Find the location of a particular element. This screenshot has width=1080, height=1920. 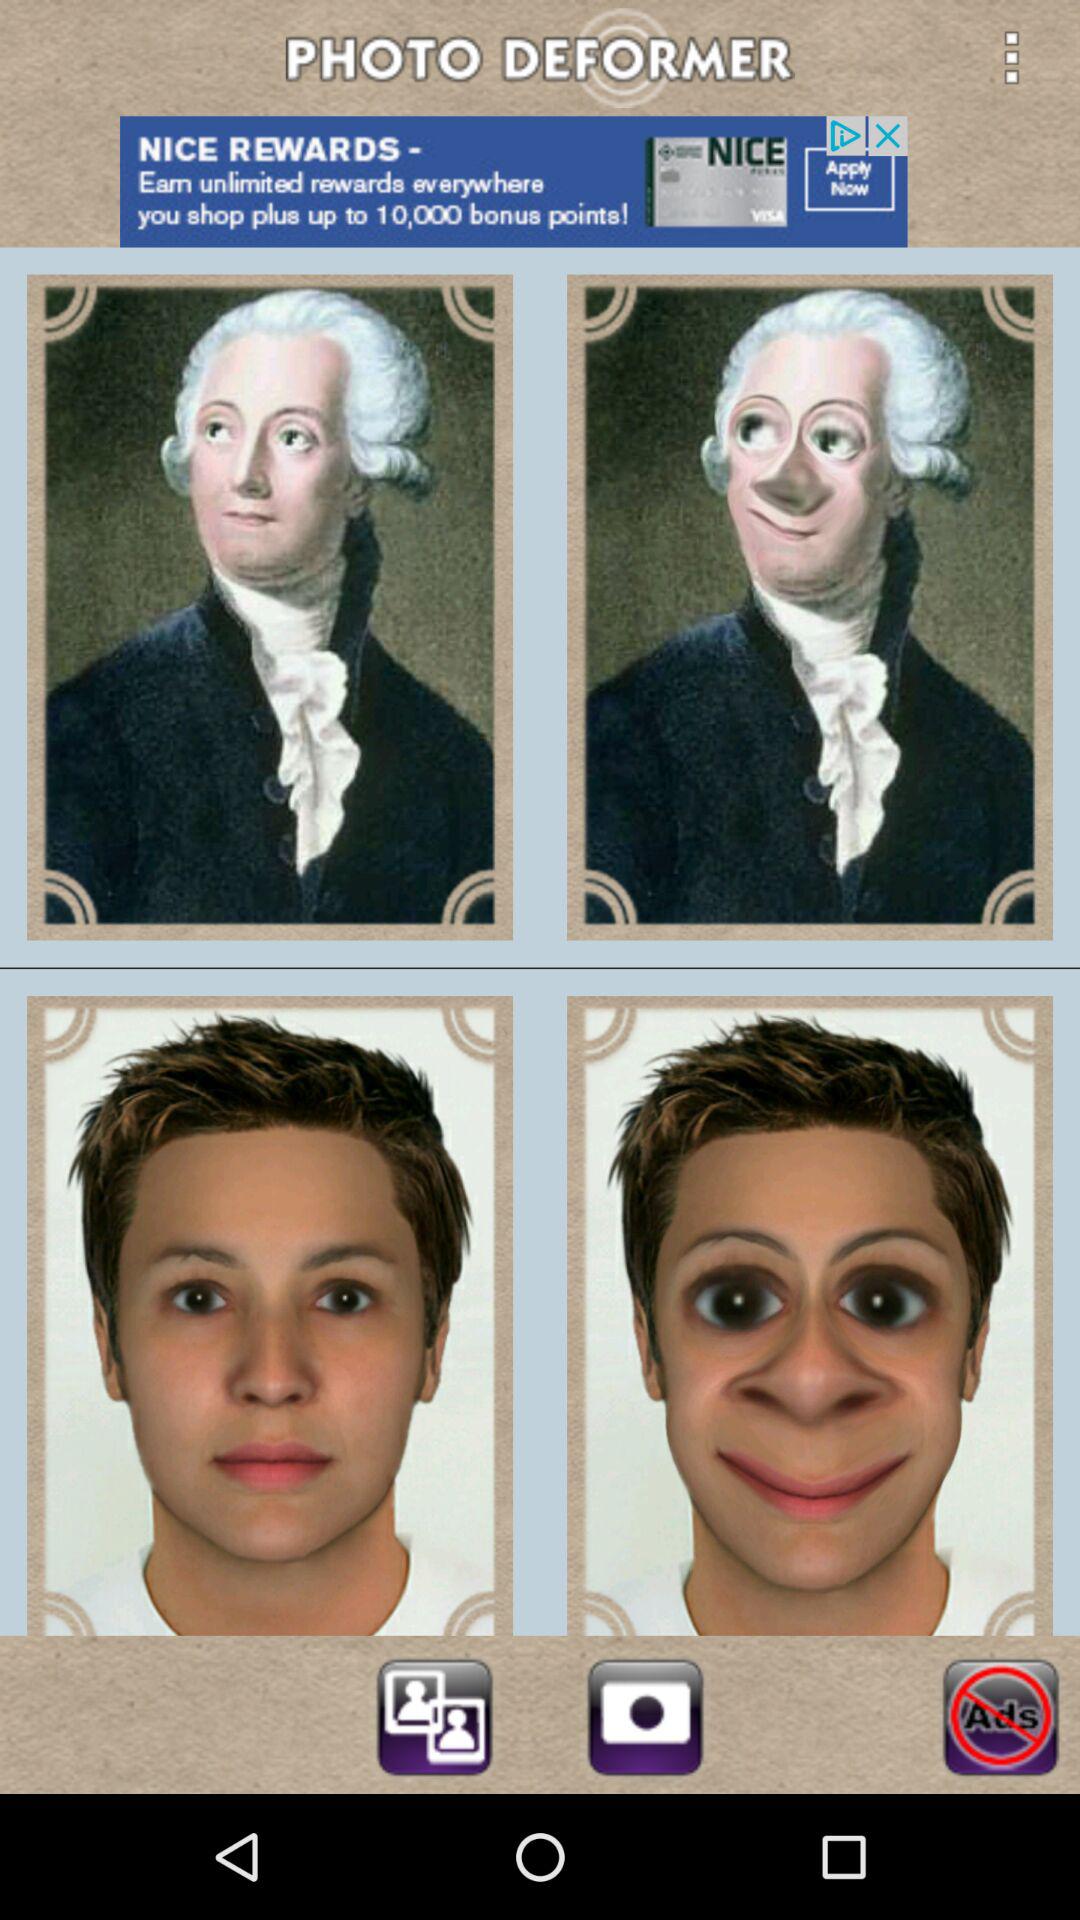

remove advertisements is located at coordinates (1000, 1714).